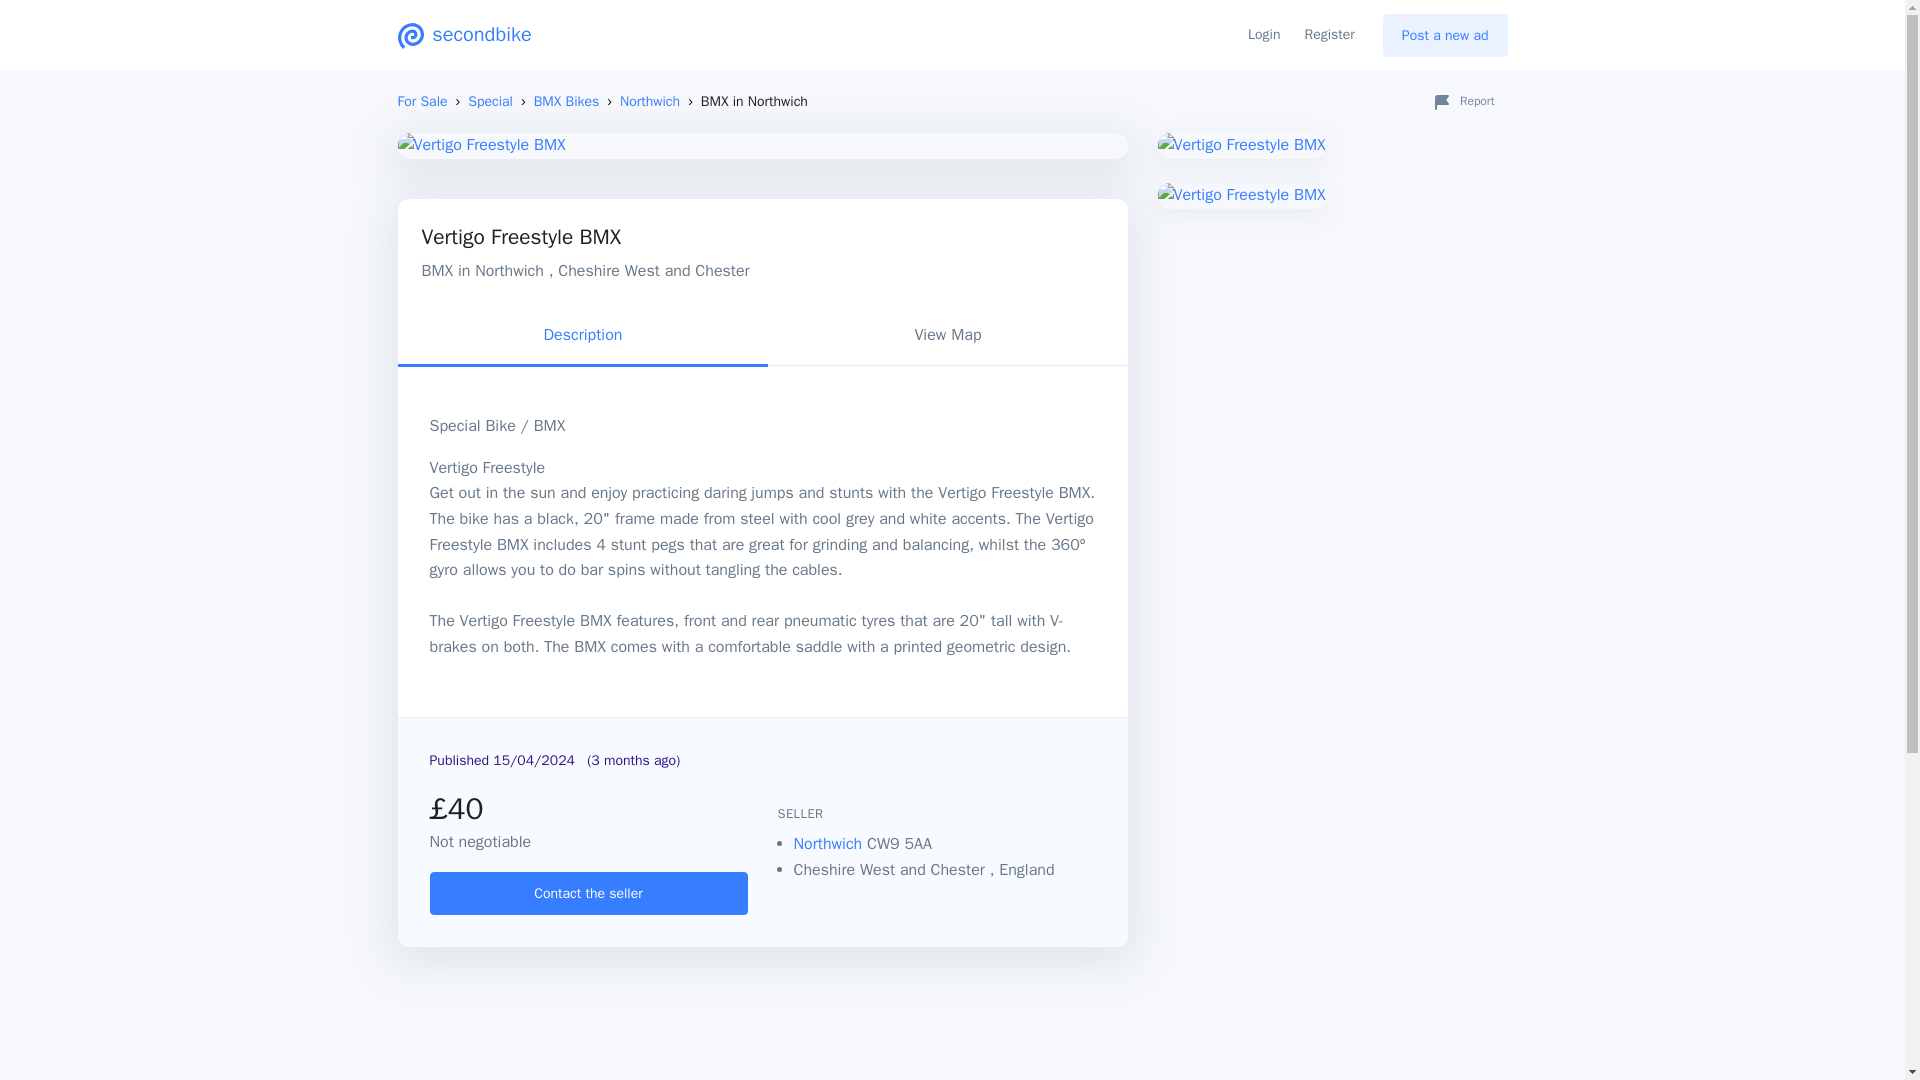  I want to click on Create an account, so click(589, 892).